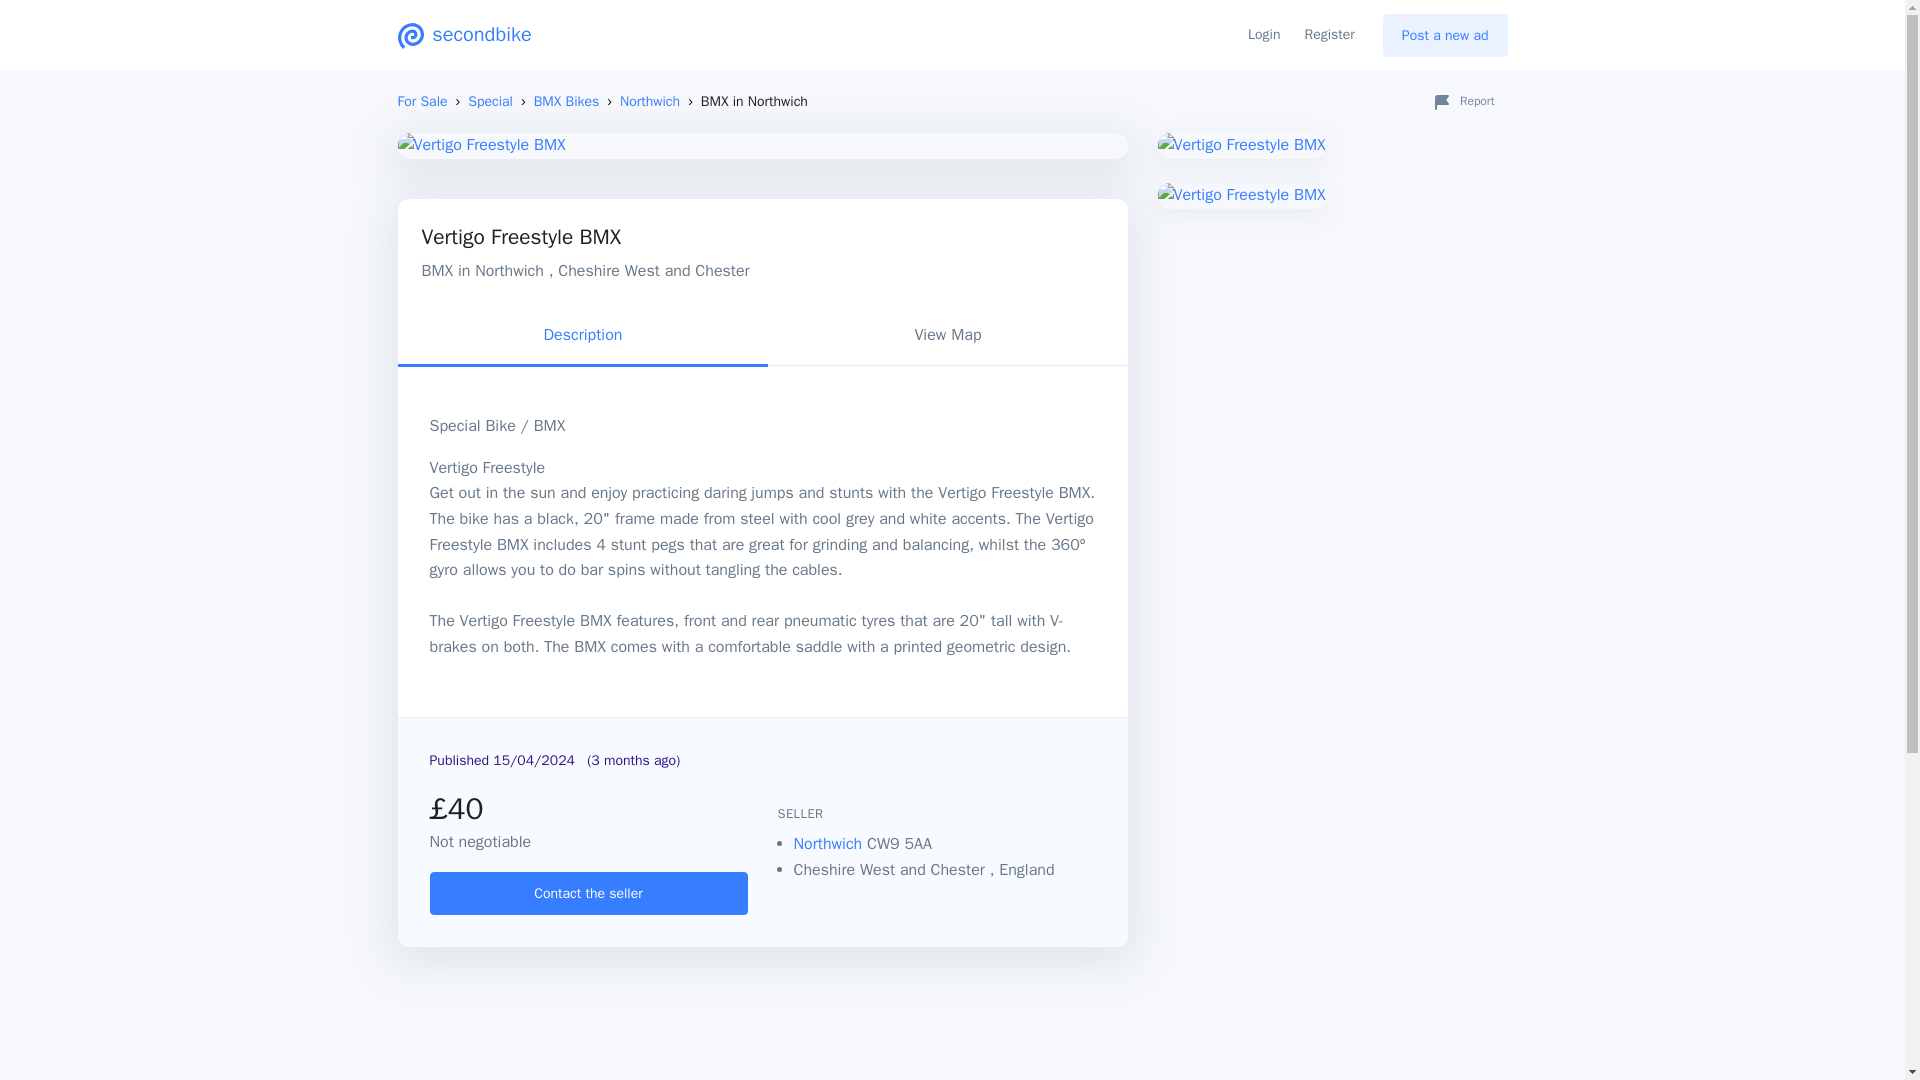  I want to click on Create an account, so click(589, 892).